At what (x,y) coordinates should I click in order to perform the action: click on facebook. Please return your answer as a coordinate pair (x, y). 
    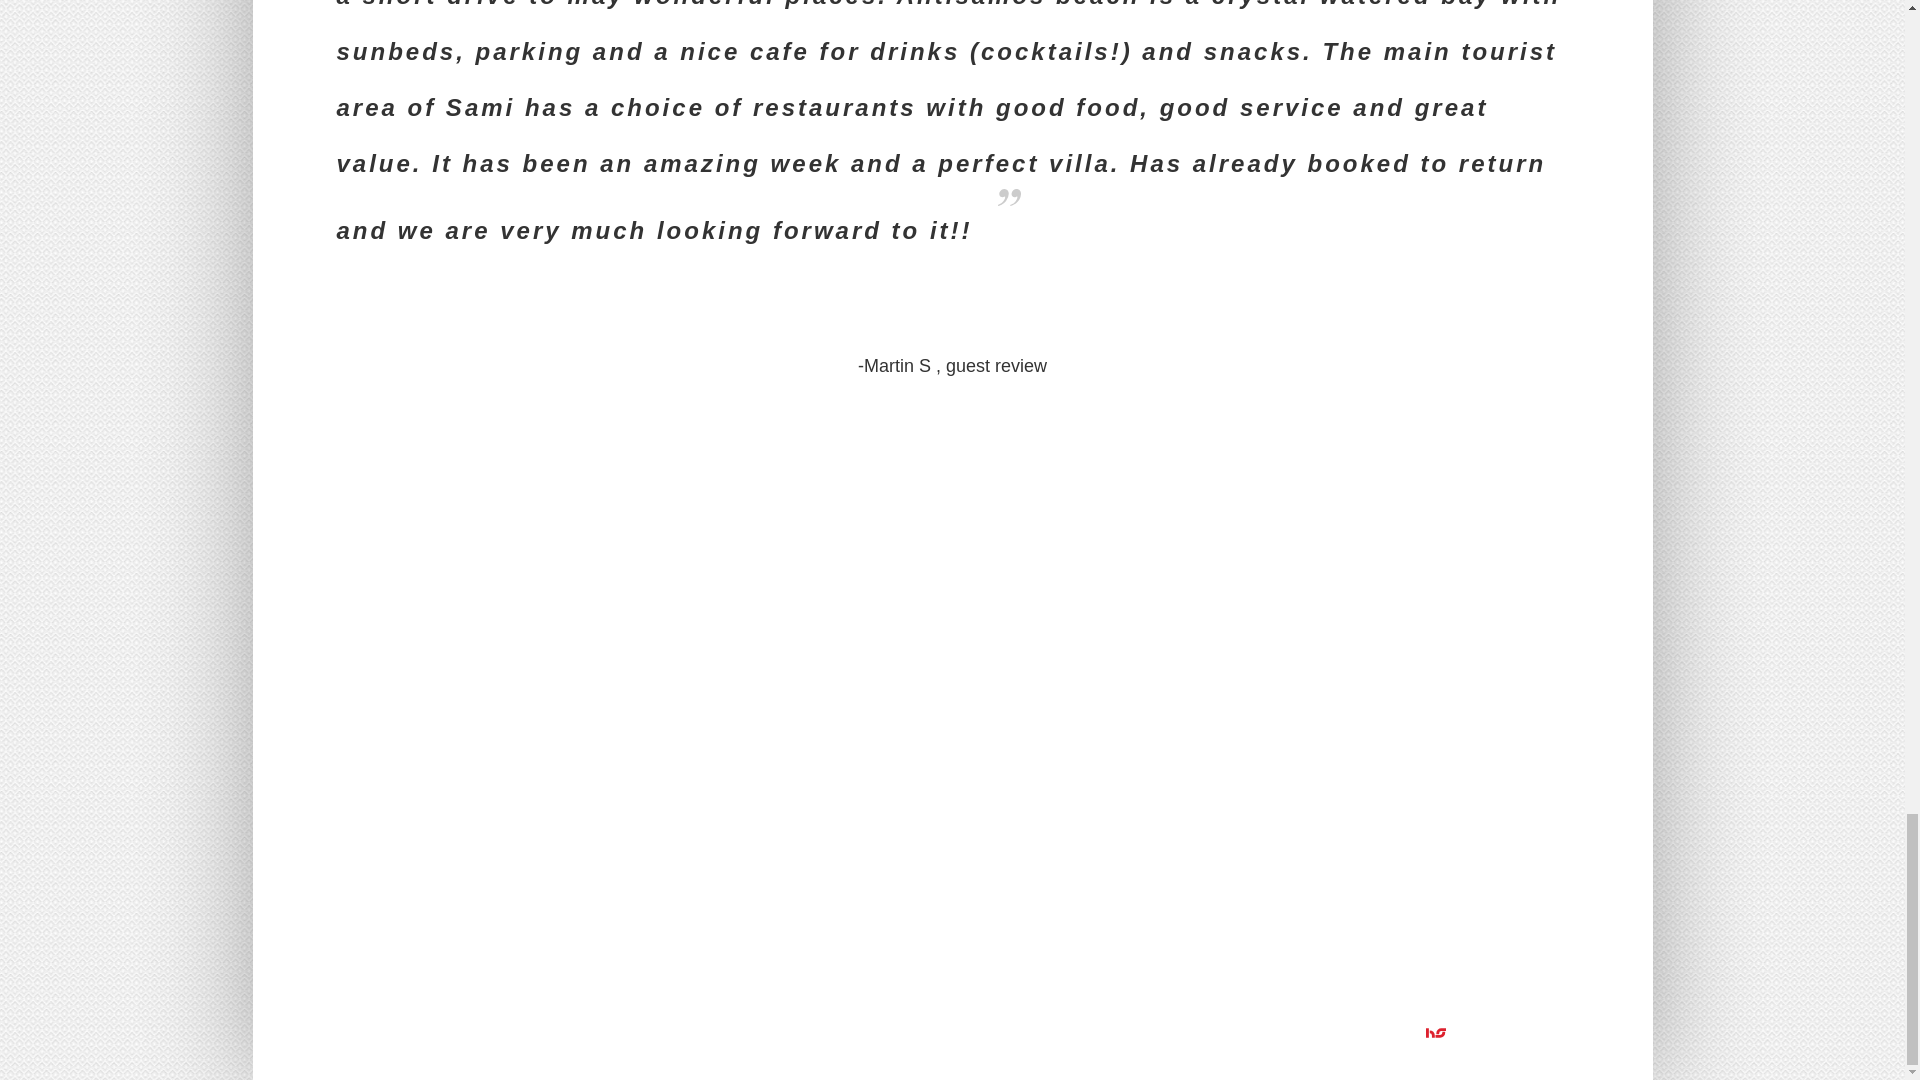
    Looking at the image, I should click on (351, 1032).